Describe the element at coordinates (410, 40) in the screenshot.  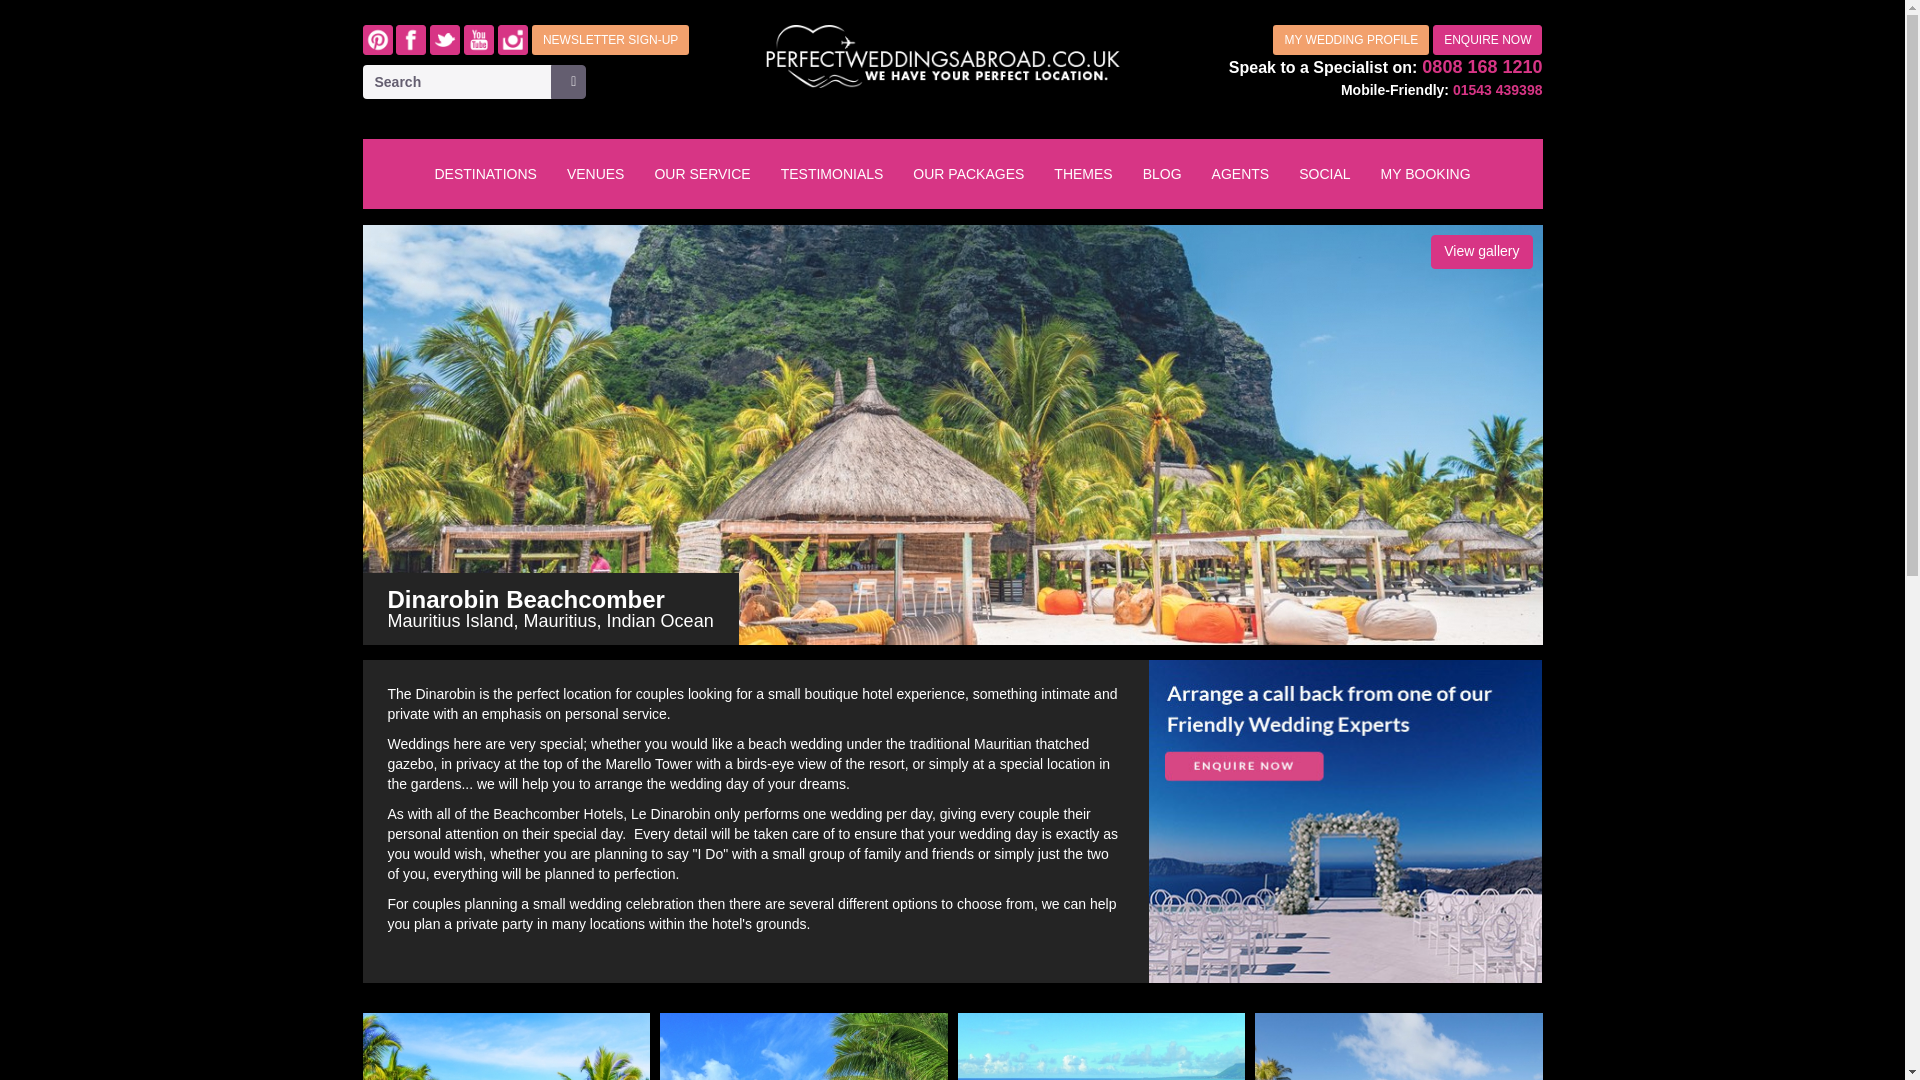
I see `Facebook` at that location.